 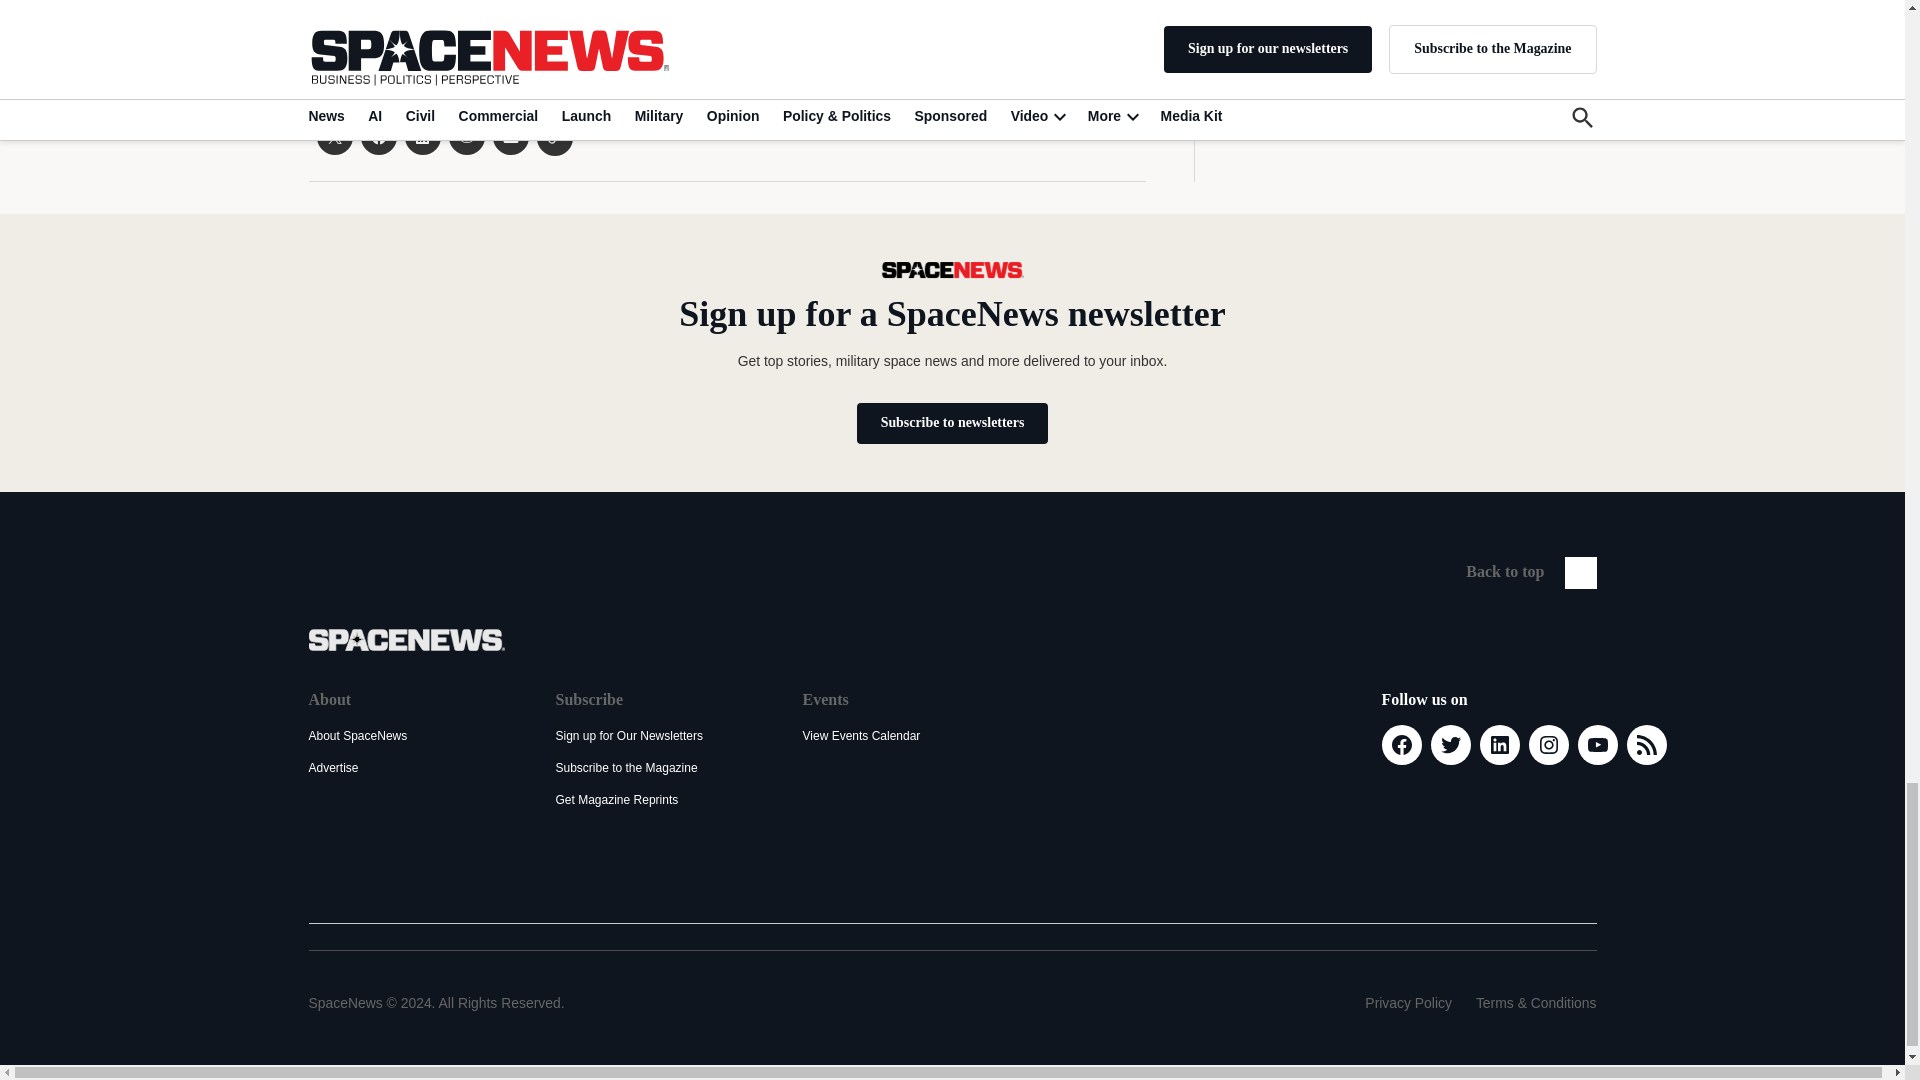 What do you see at coordinates (554, 137) in the screenshot?
I see `Click to share on Clipboard` at bounding box center [554, 137].